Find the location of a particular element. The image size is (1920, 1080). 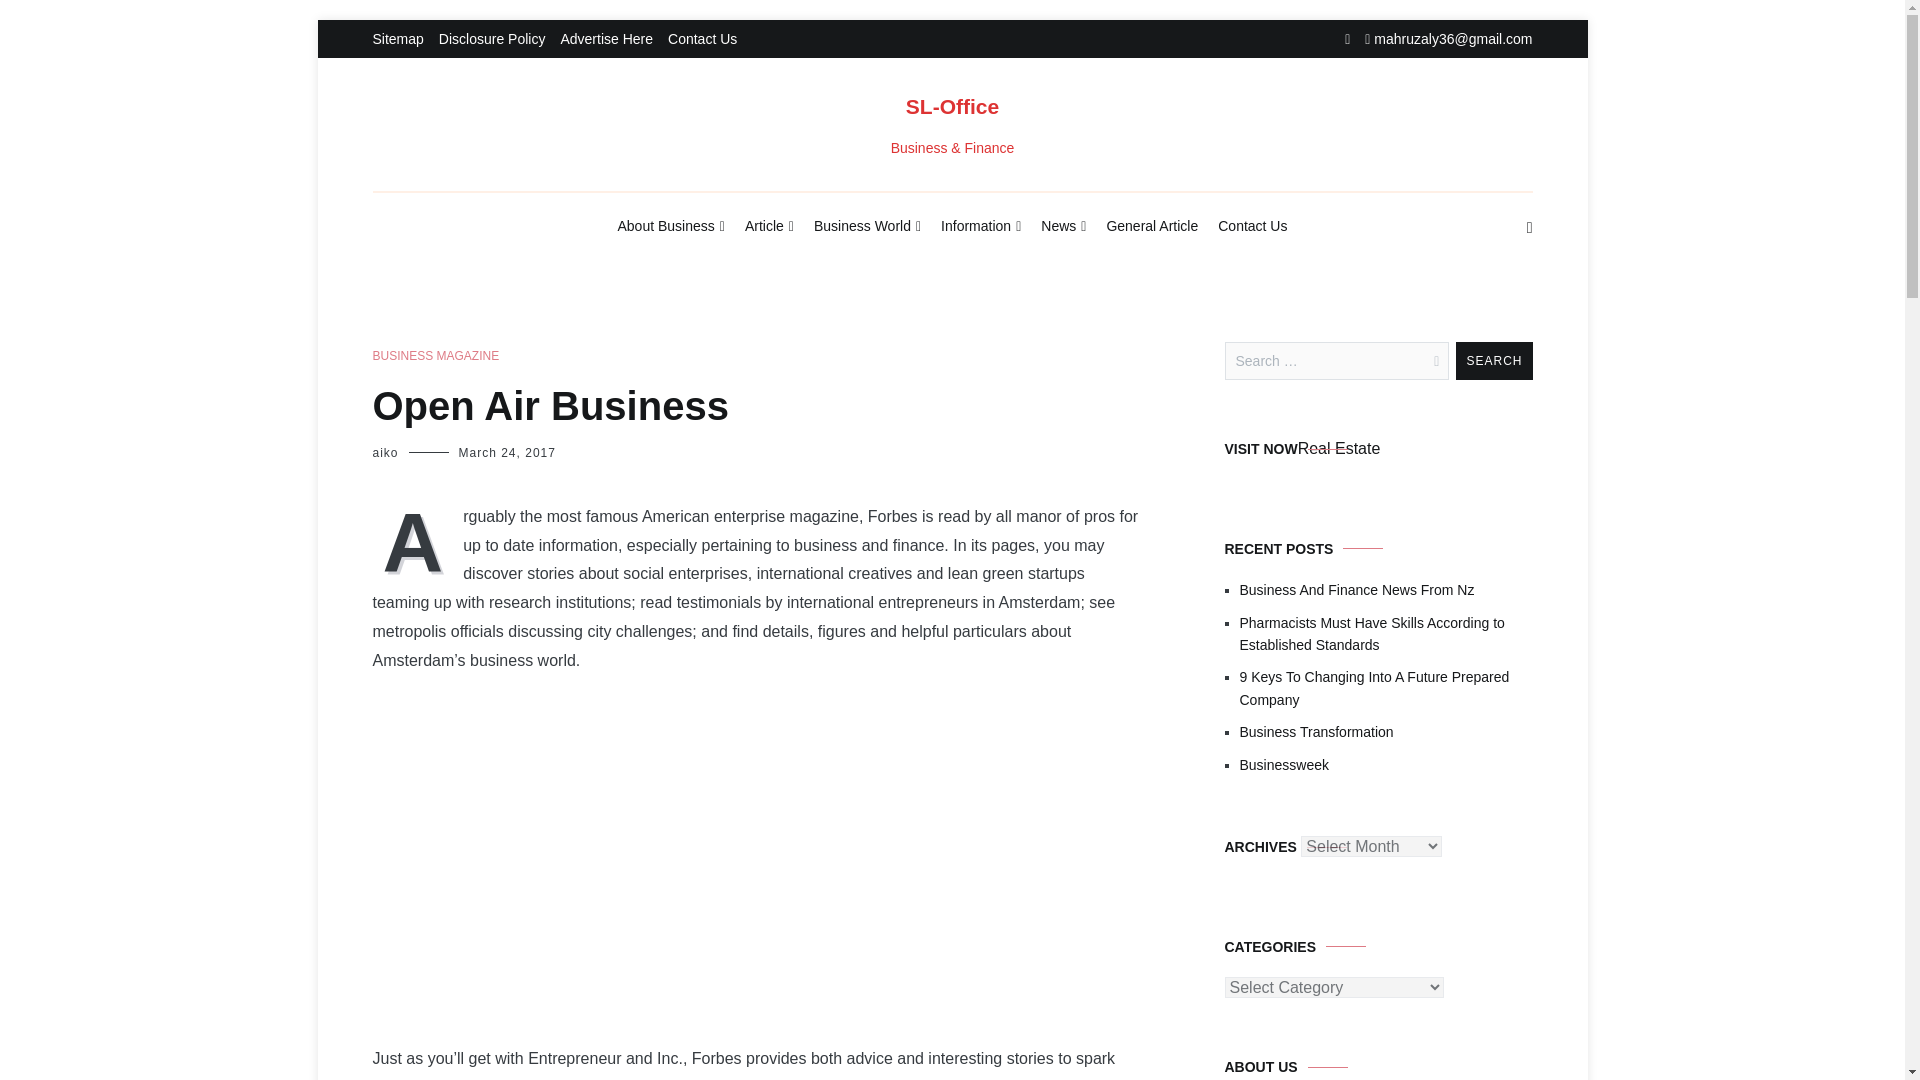

Information is located at coordinates (980, 227).